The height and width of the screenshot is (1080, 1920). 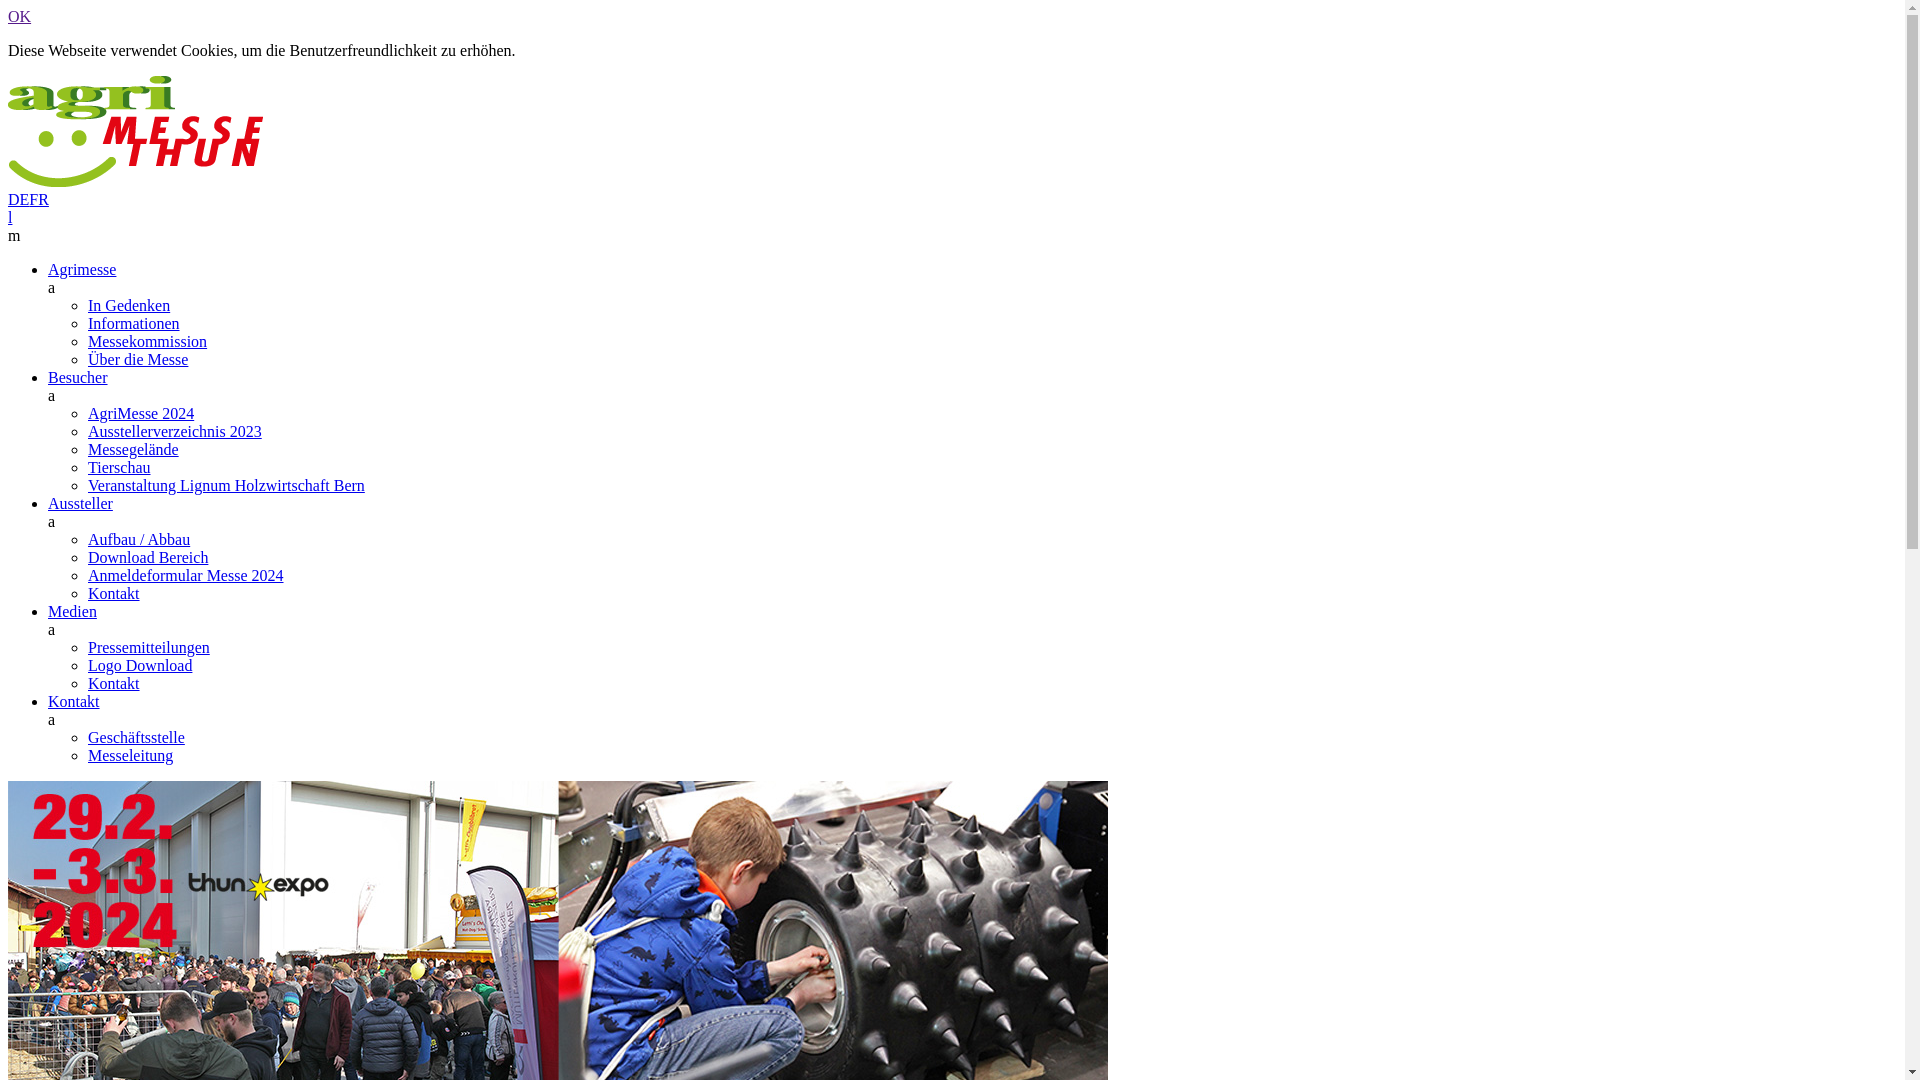 What do you see at coordinates (82, 270) in the screenshot?
I see `Agrimesse` at bounding box center [82, 270].